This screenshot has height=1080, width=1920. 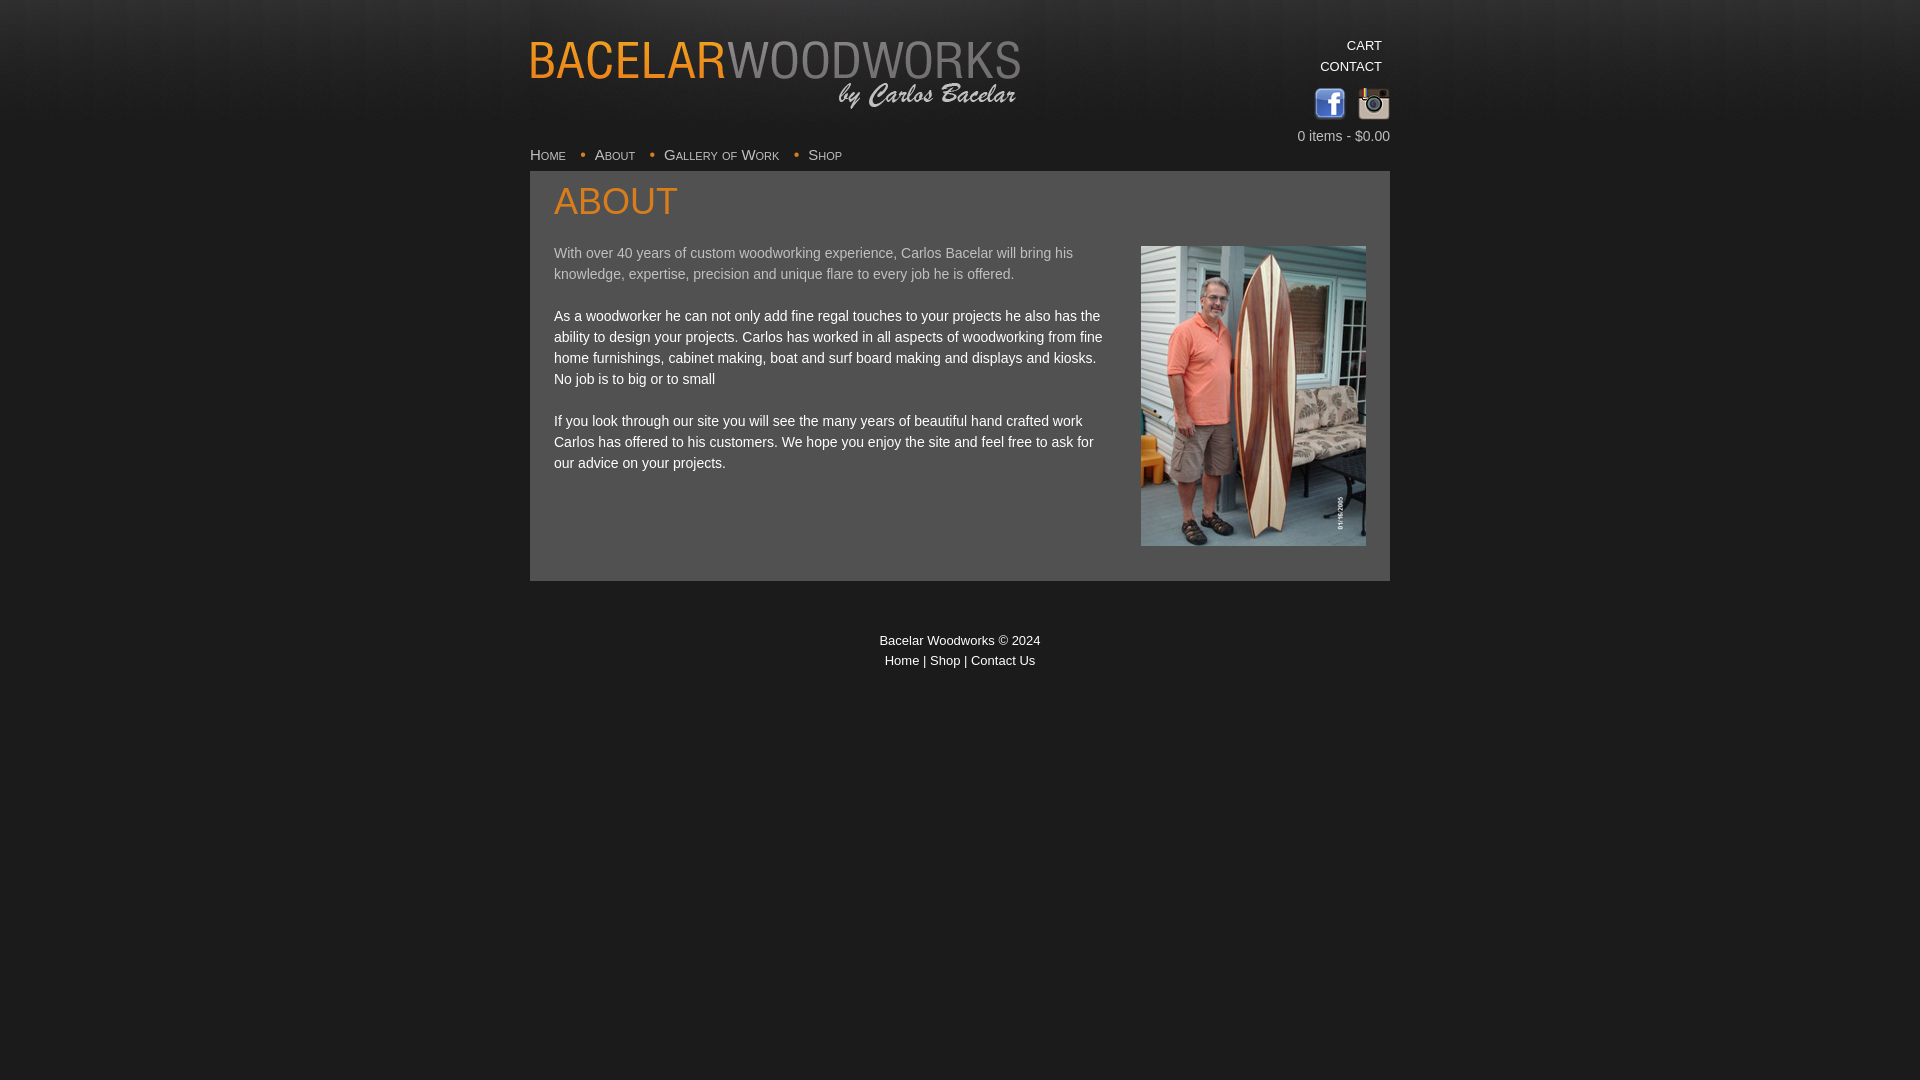 I want to click on Bacelar Woodworks, so click(x=776, y=60).